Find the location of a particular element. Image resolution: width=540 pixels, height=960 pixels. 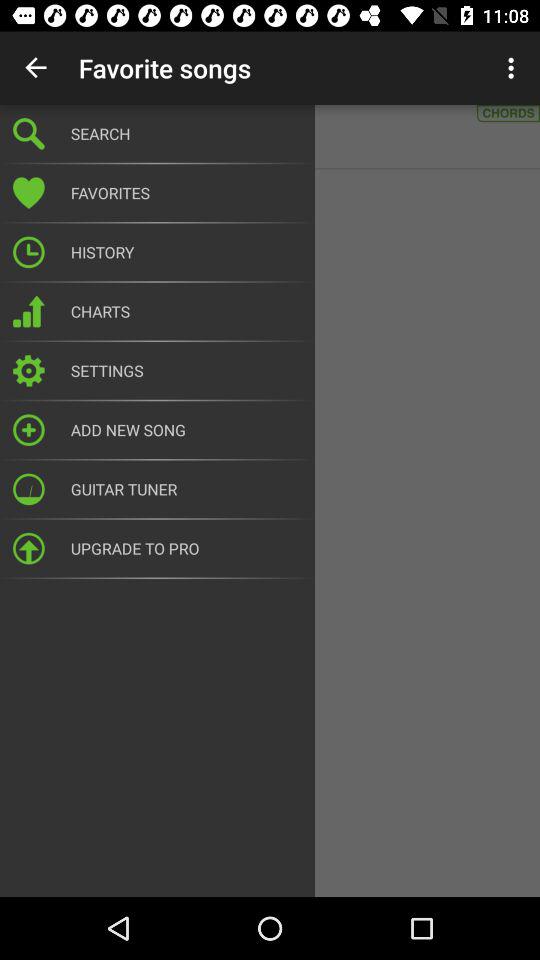

launch settings icon is located at coordinates (186, 370).